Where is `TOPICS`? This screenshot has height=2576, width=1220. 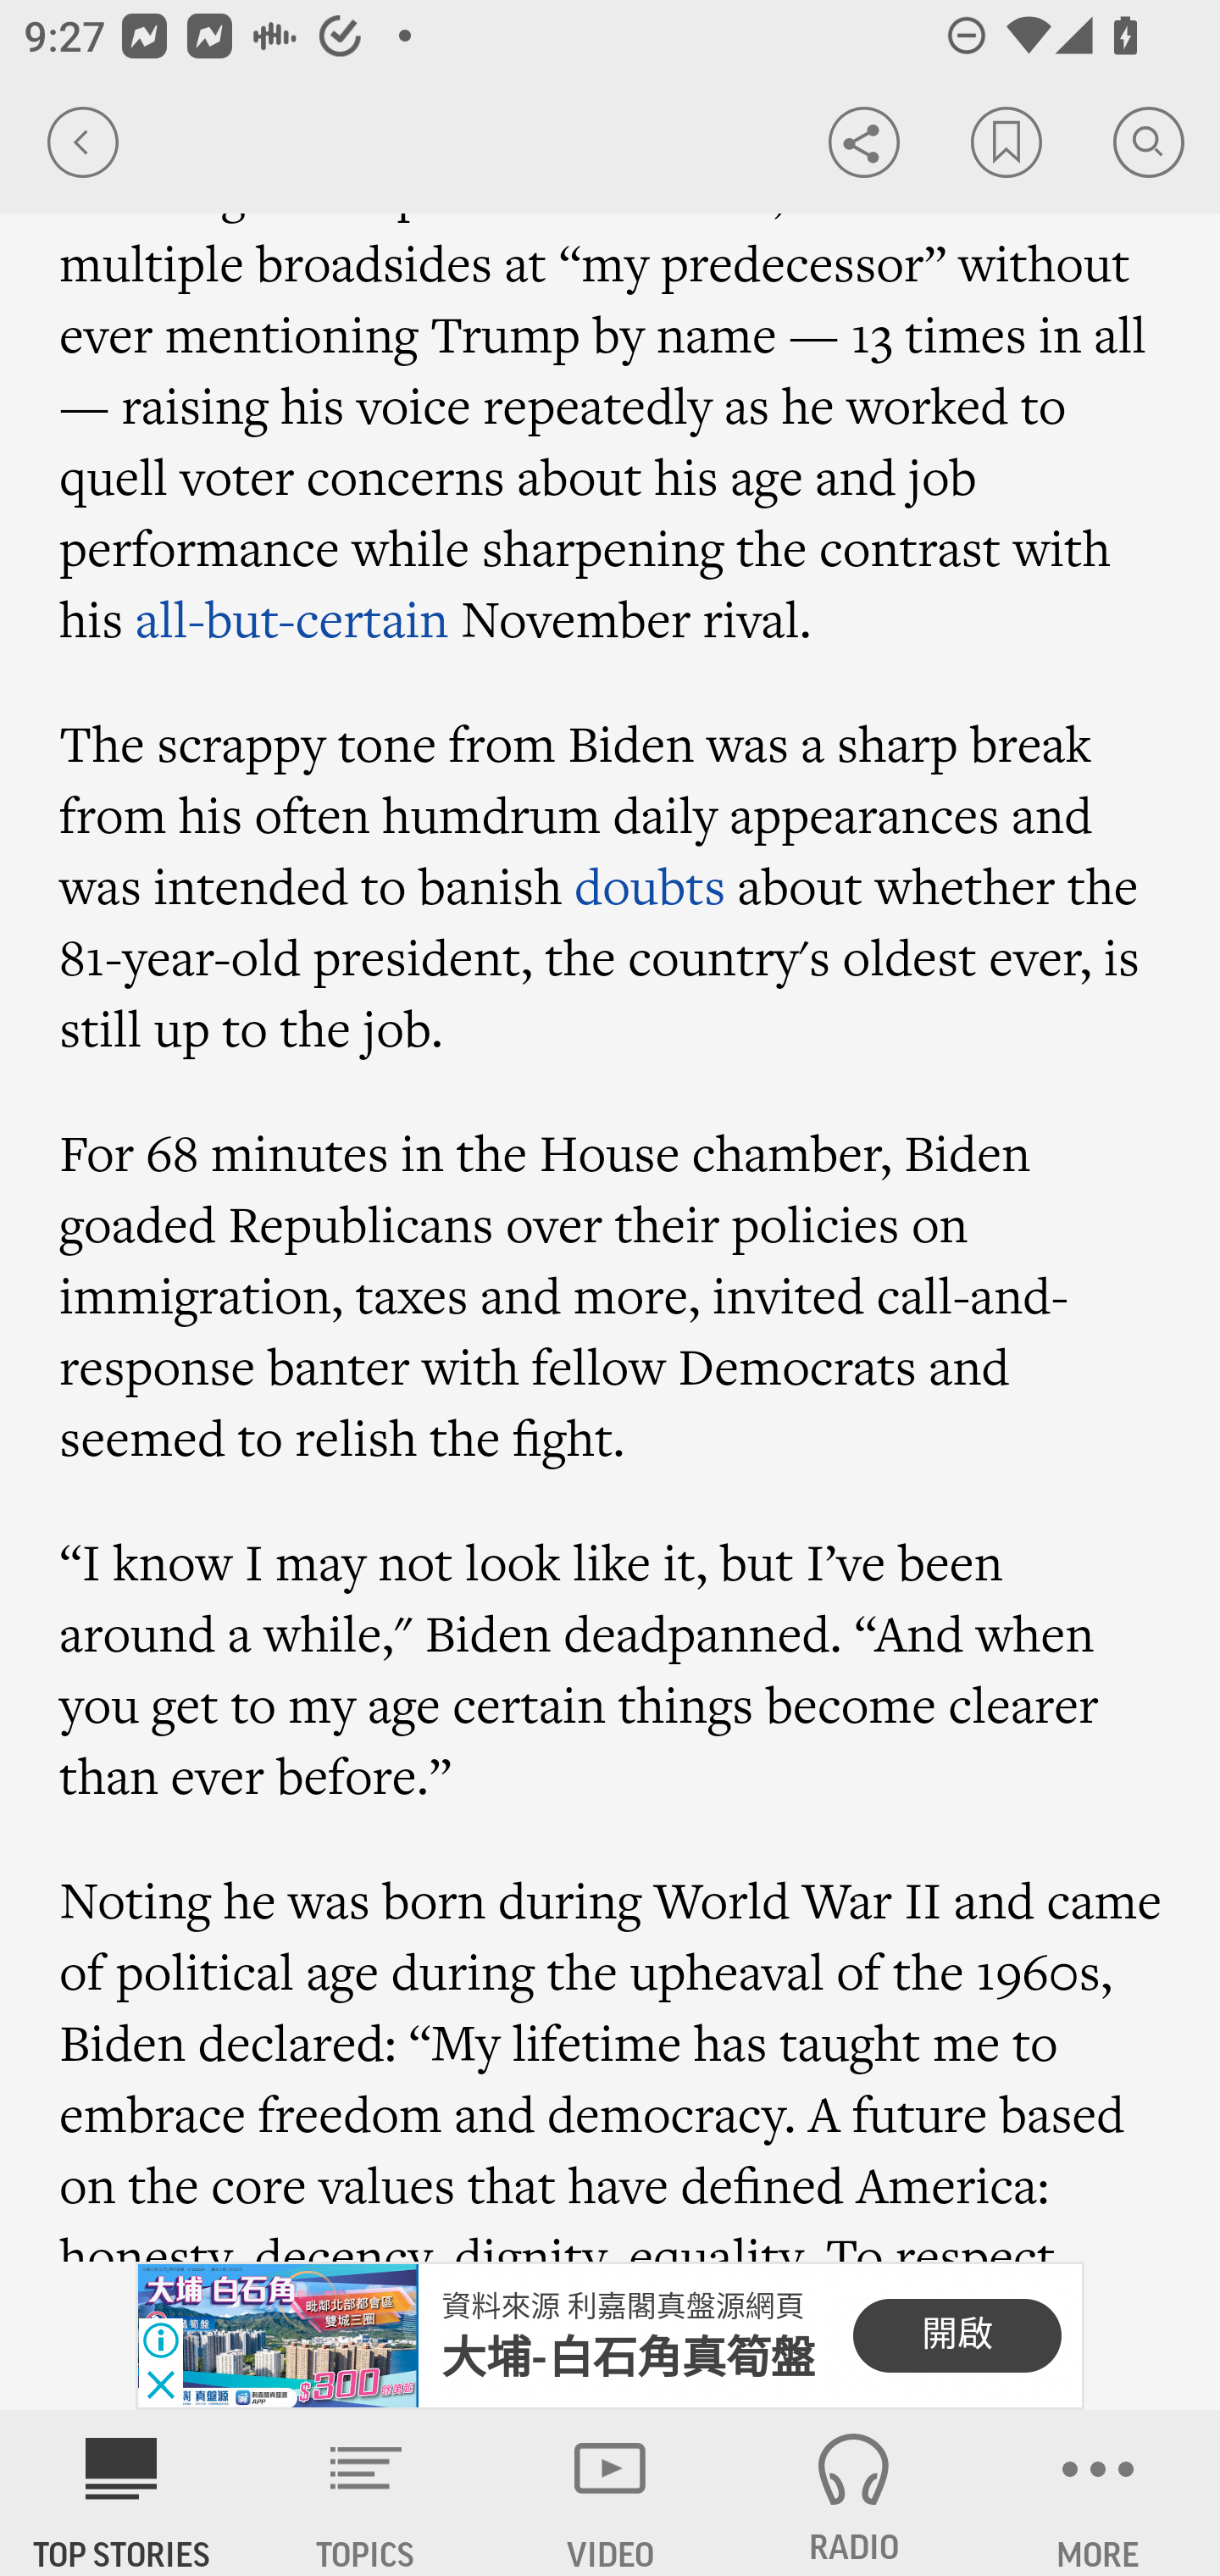 TOPICS is located at coordinates (366, 2493).